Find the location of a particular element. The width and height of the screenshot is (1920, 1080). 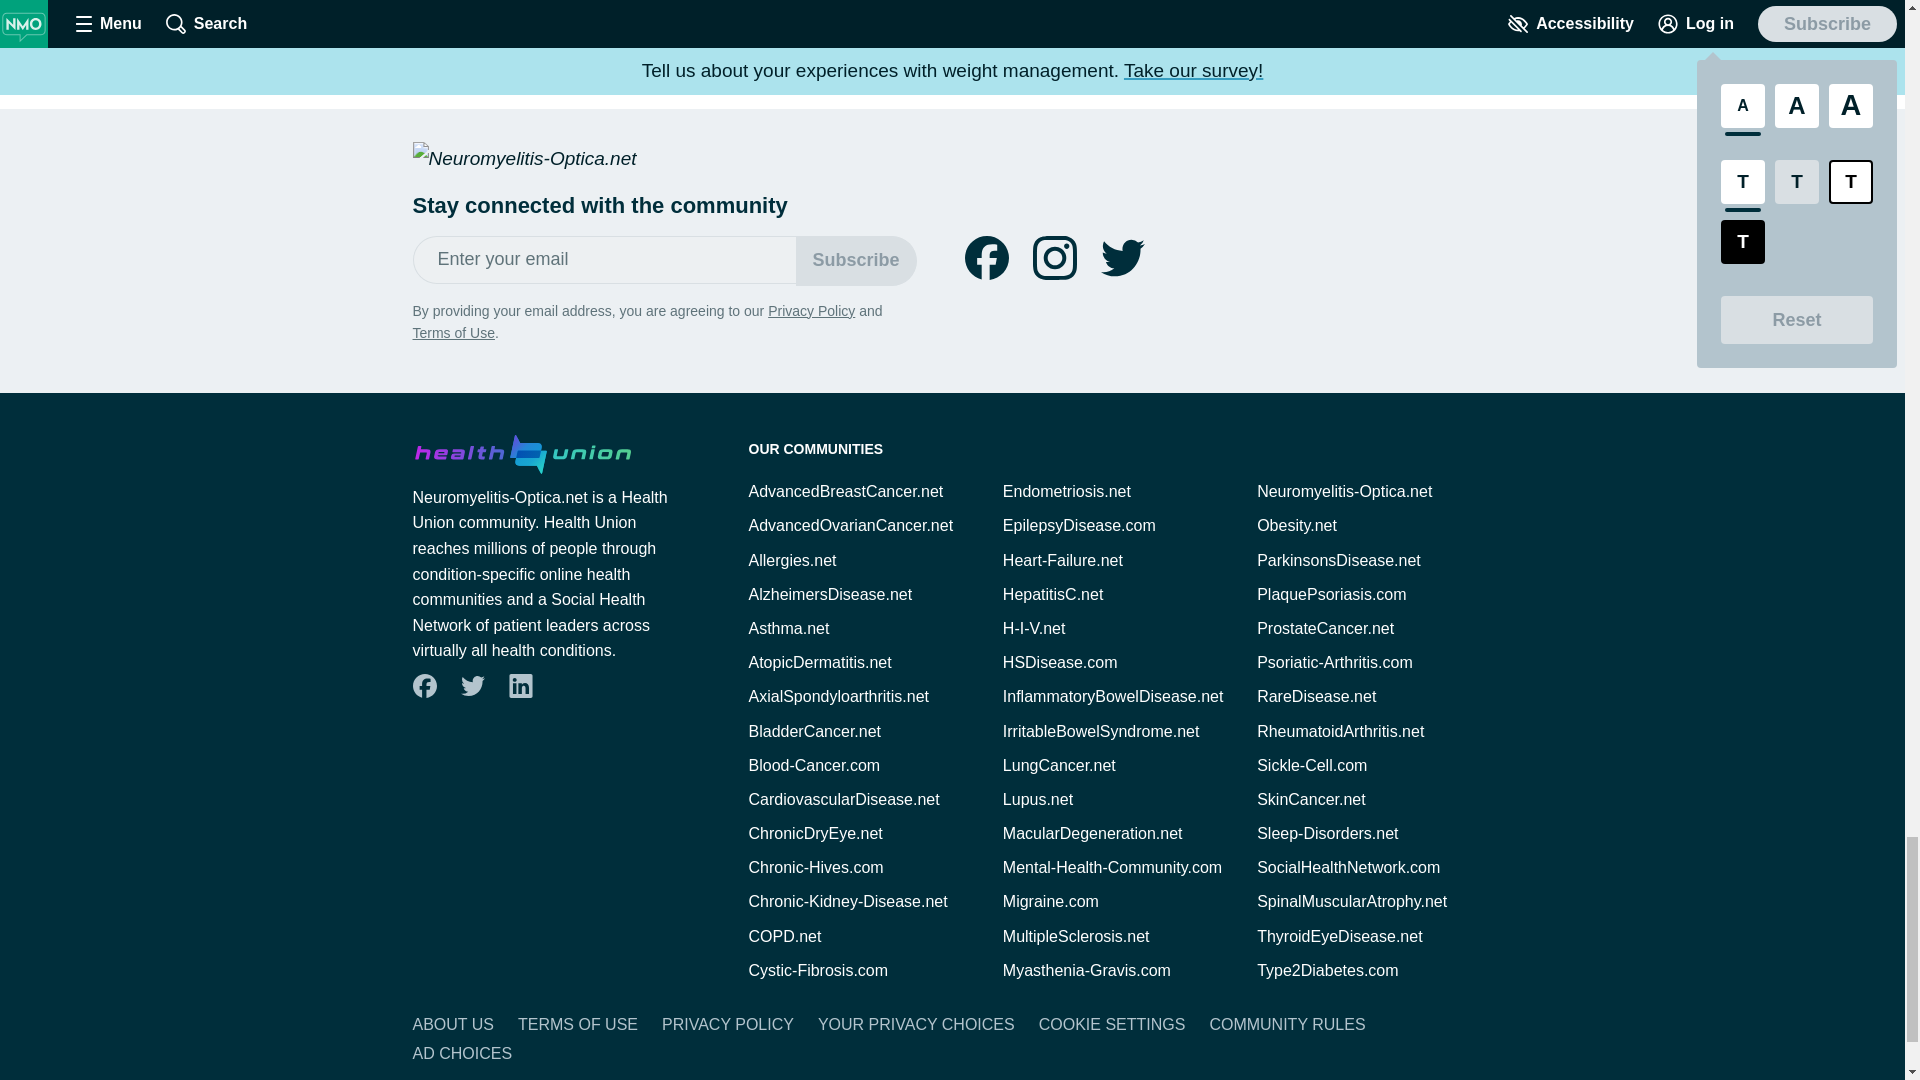

Follow us on instagram is located at coordinates (1054, 258).